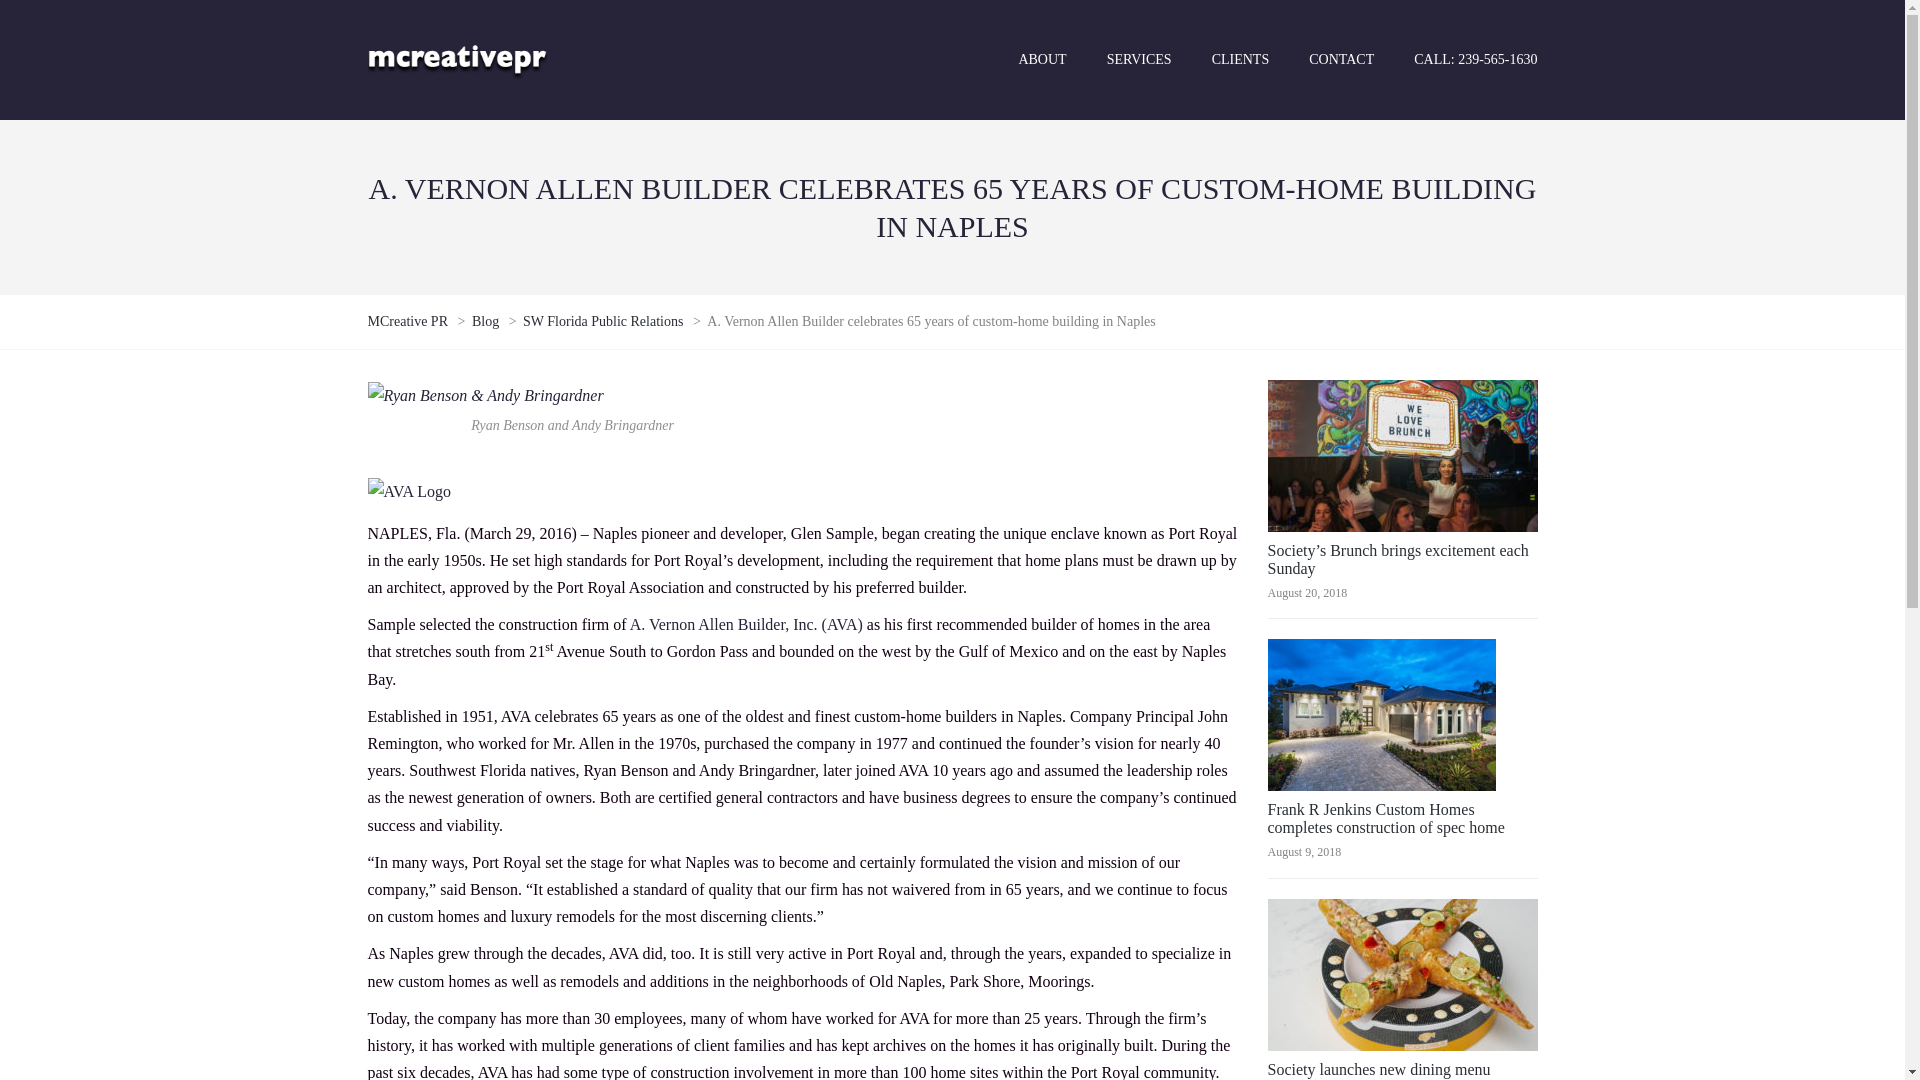 The height and width of the screenshot is (1080, 1920). What do you see at coordinates (604, 322) in the screenshot?
I see `Go to the SW Florida Public Relations Category archives.` at bounding box center [604, 322].